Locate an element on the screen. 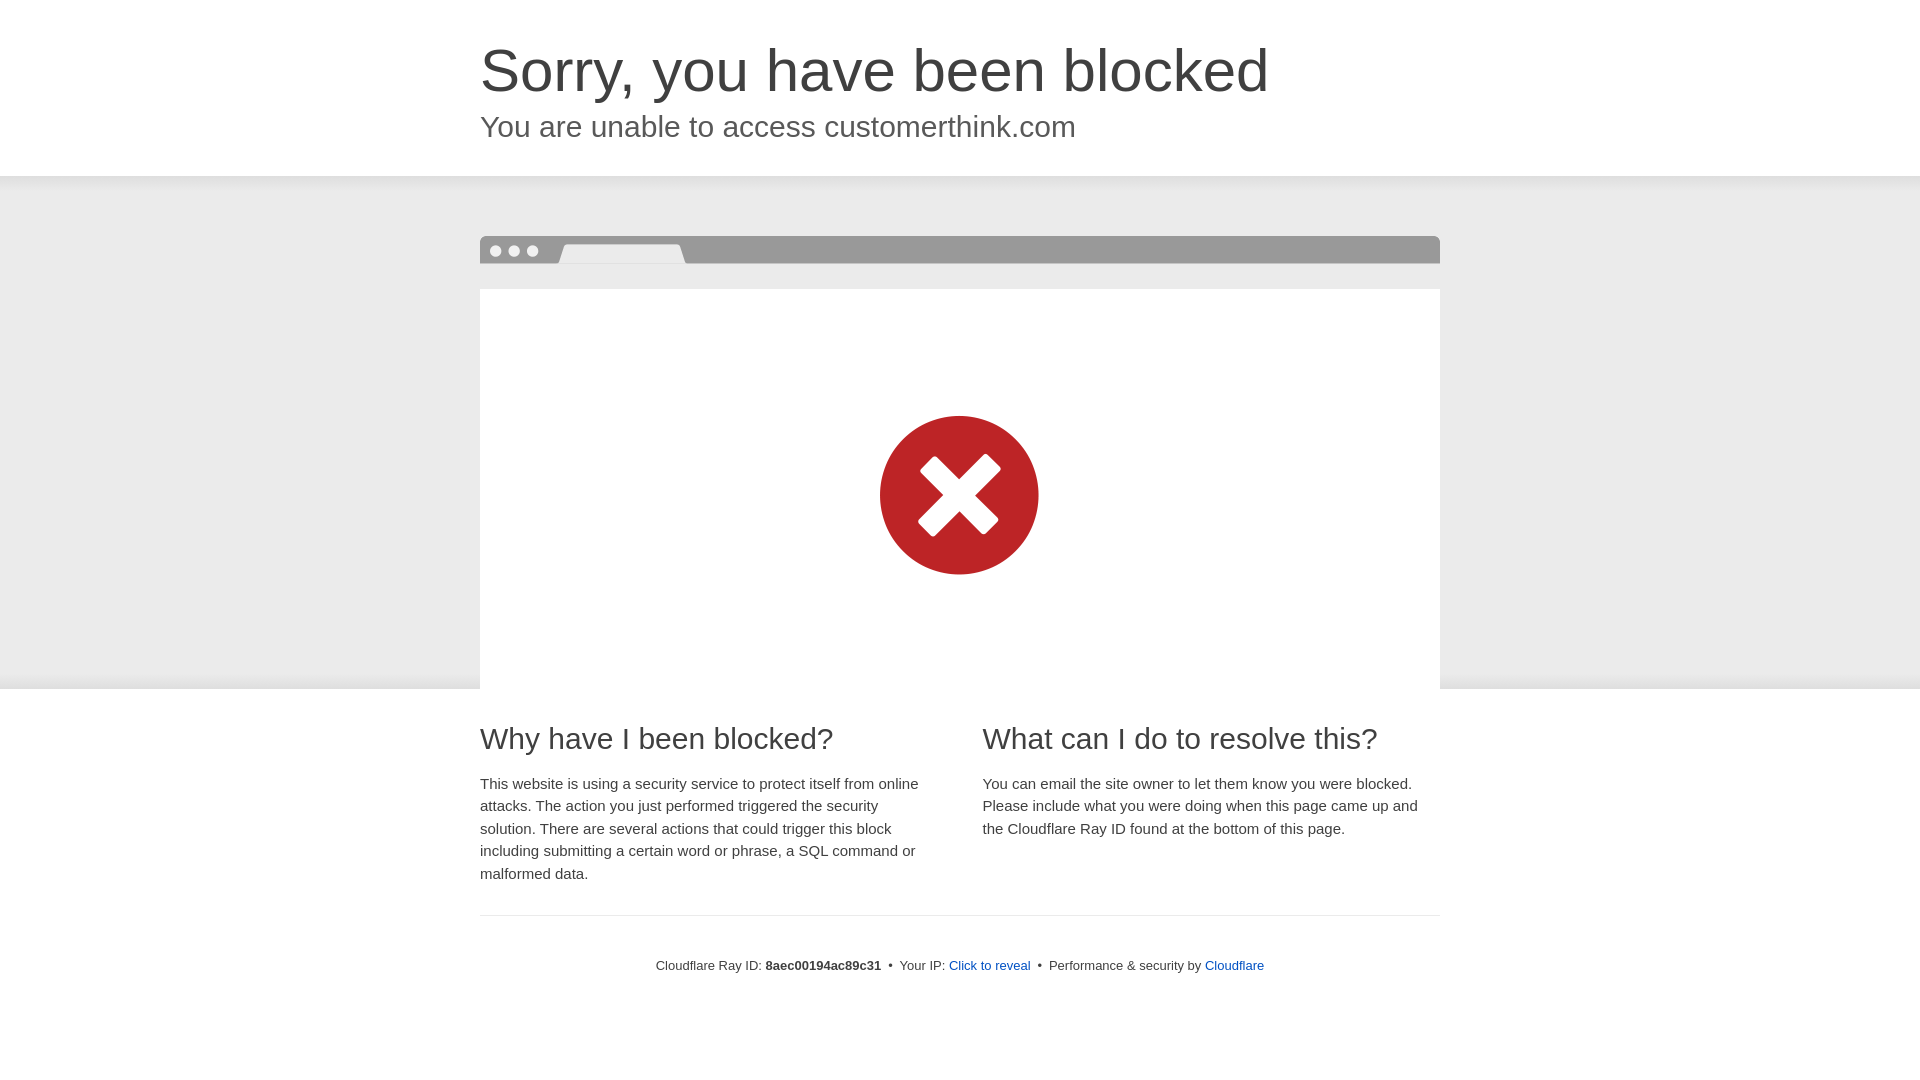 The width and height of the screenshot is (1920, 1080). Click to reveal is located at coordinates (990, 966).